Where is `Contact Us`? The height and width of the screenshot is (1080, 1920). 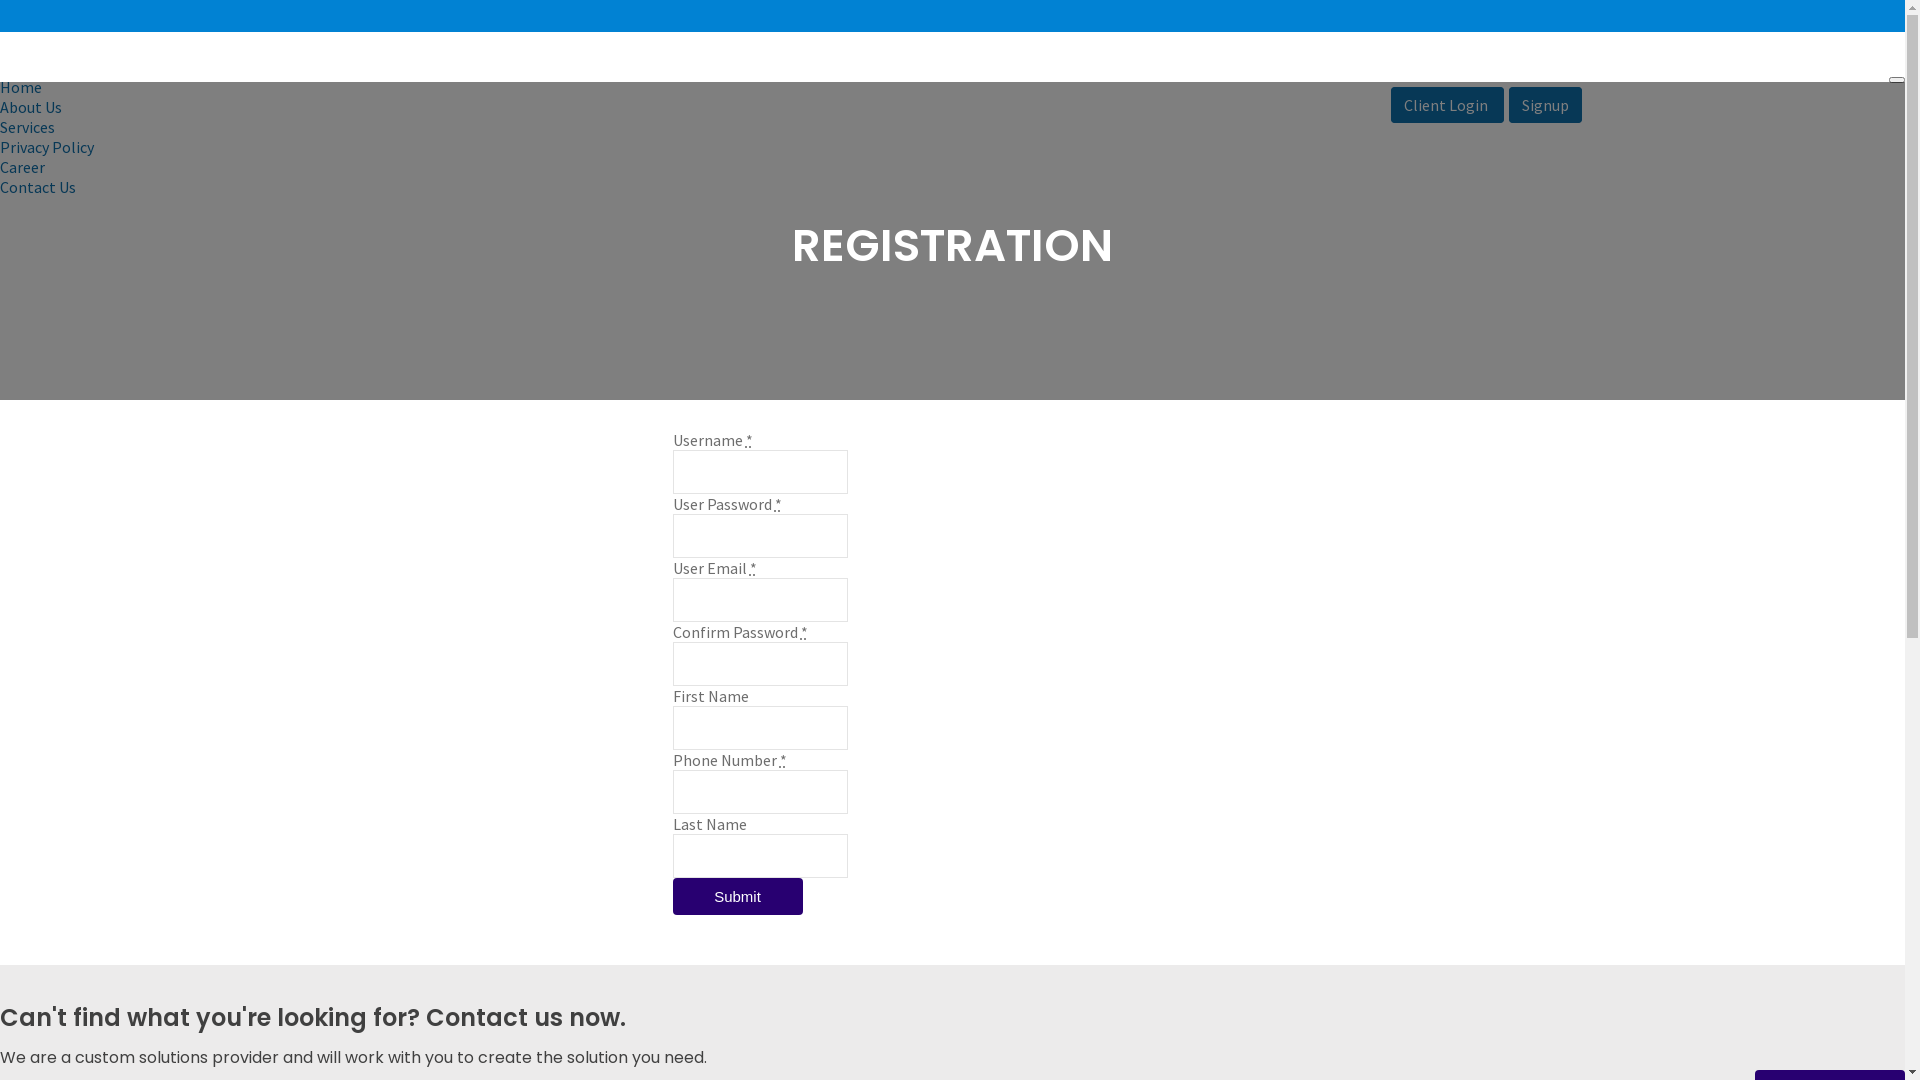
Contact Us is located at coordinates (38, 187).